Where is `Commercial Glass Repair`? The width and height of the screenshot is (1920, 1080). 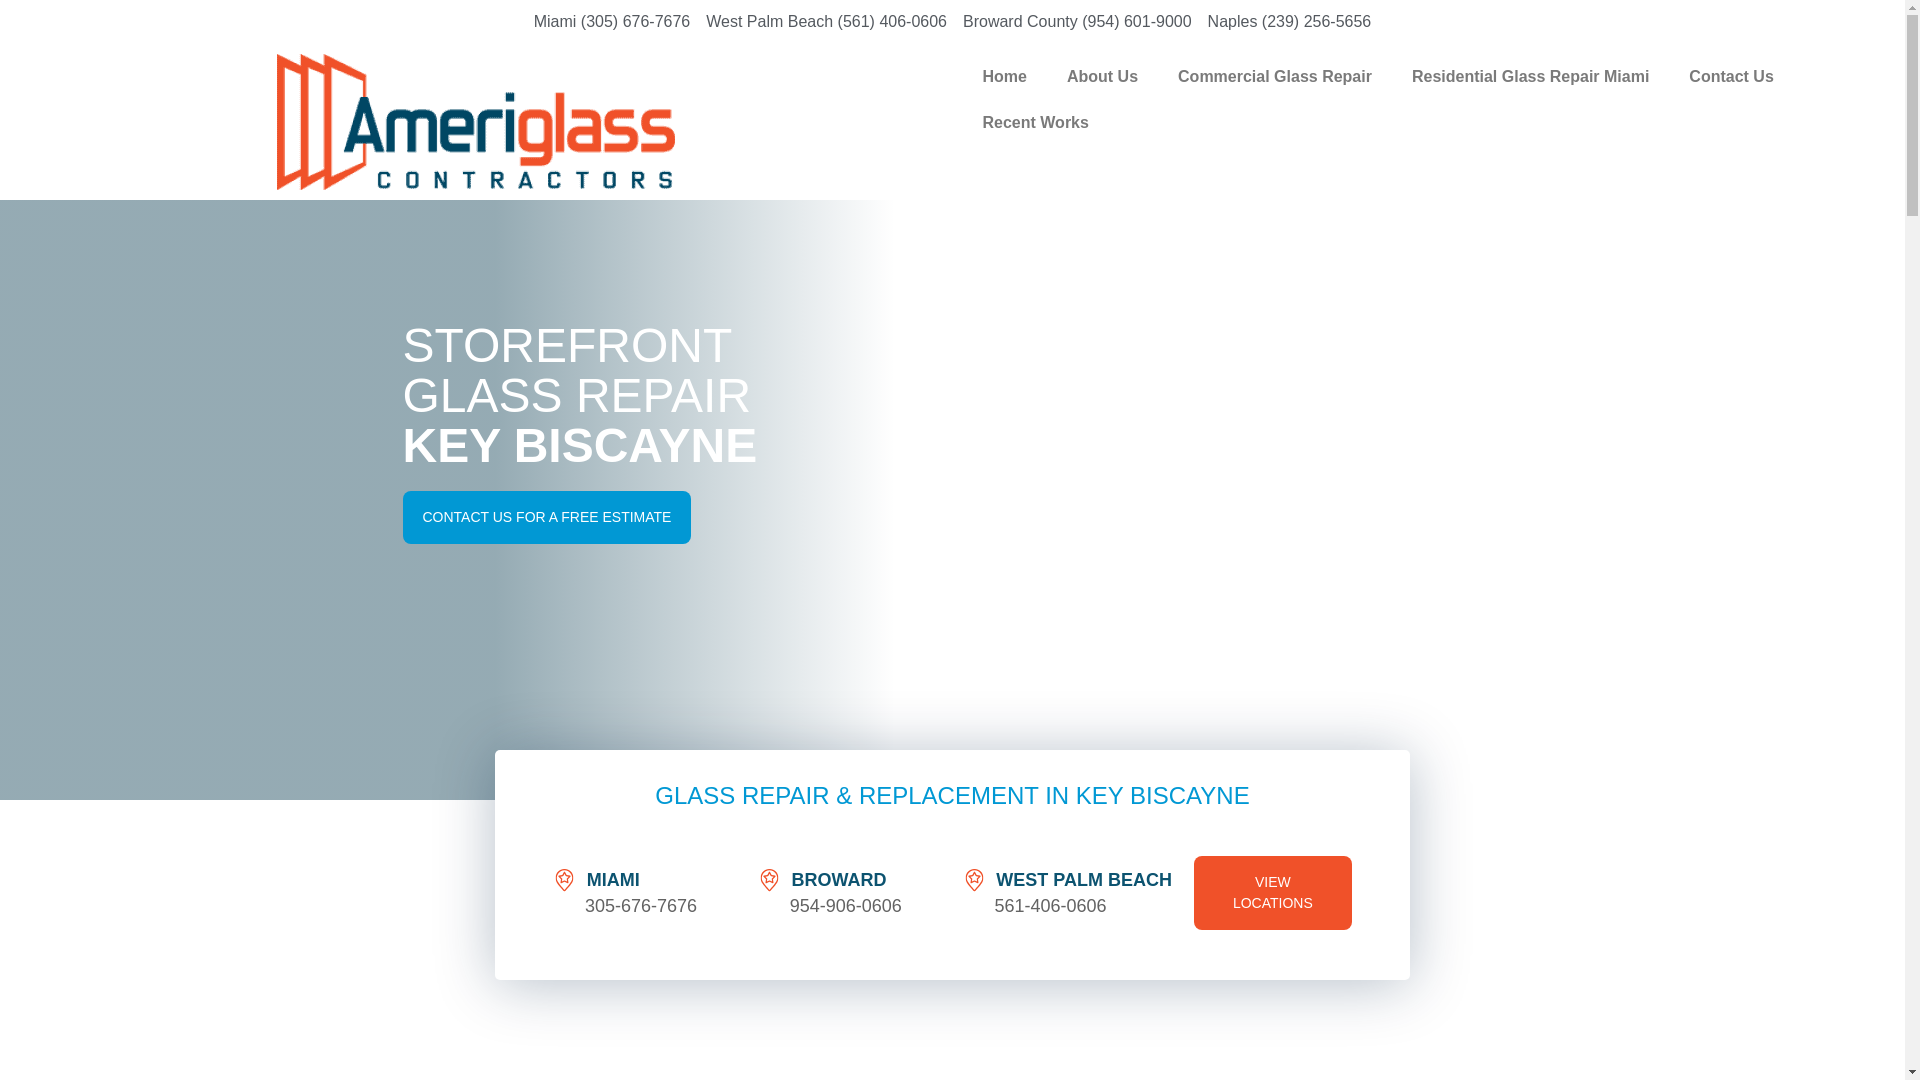 Commercial Glass Repair is located at coordinates (1274, 77).